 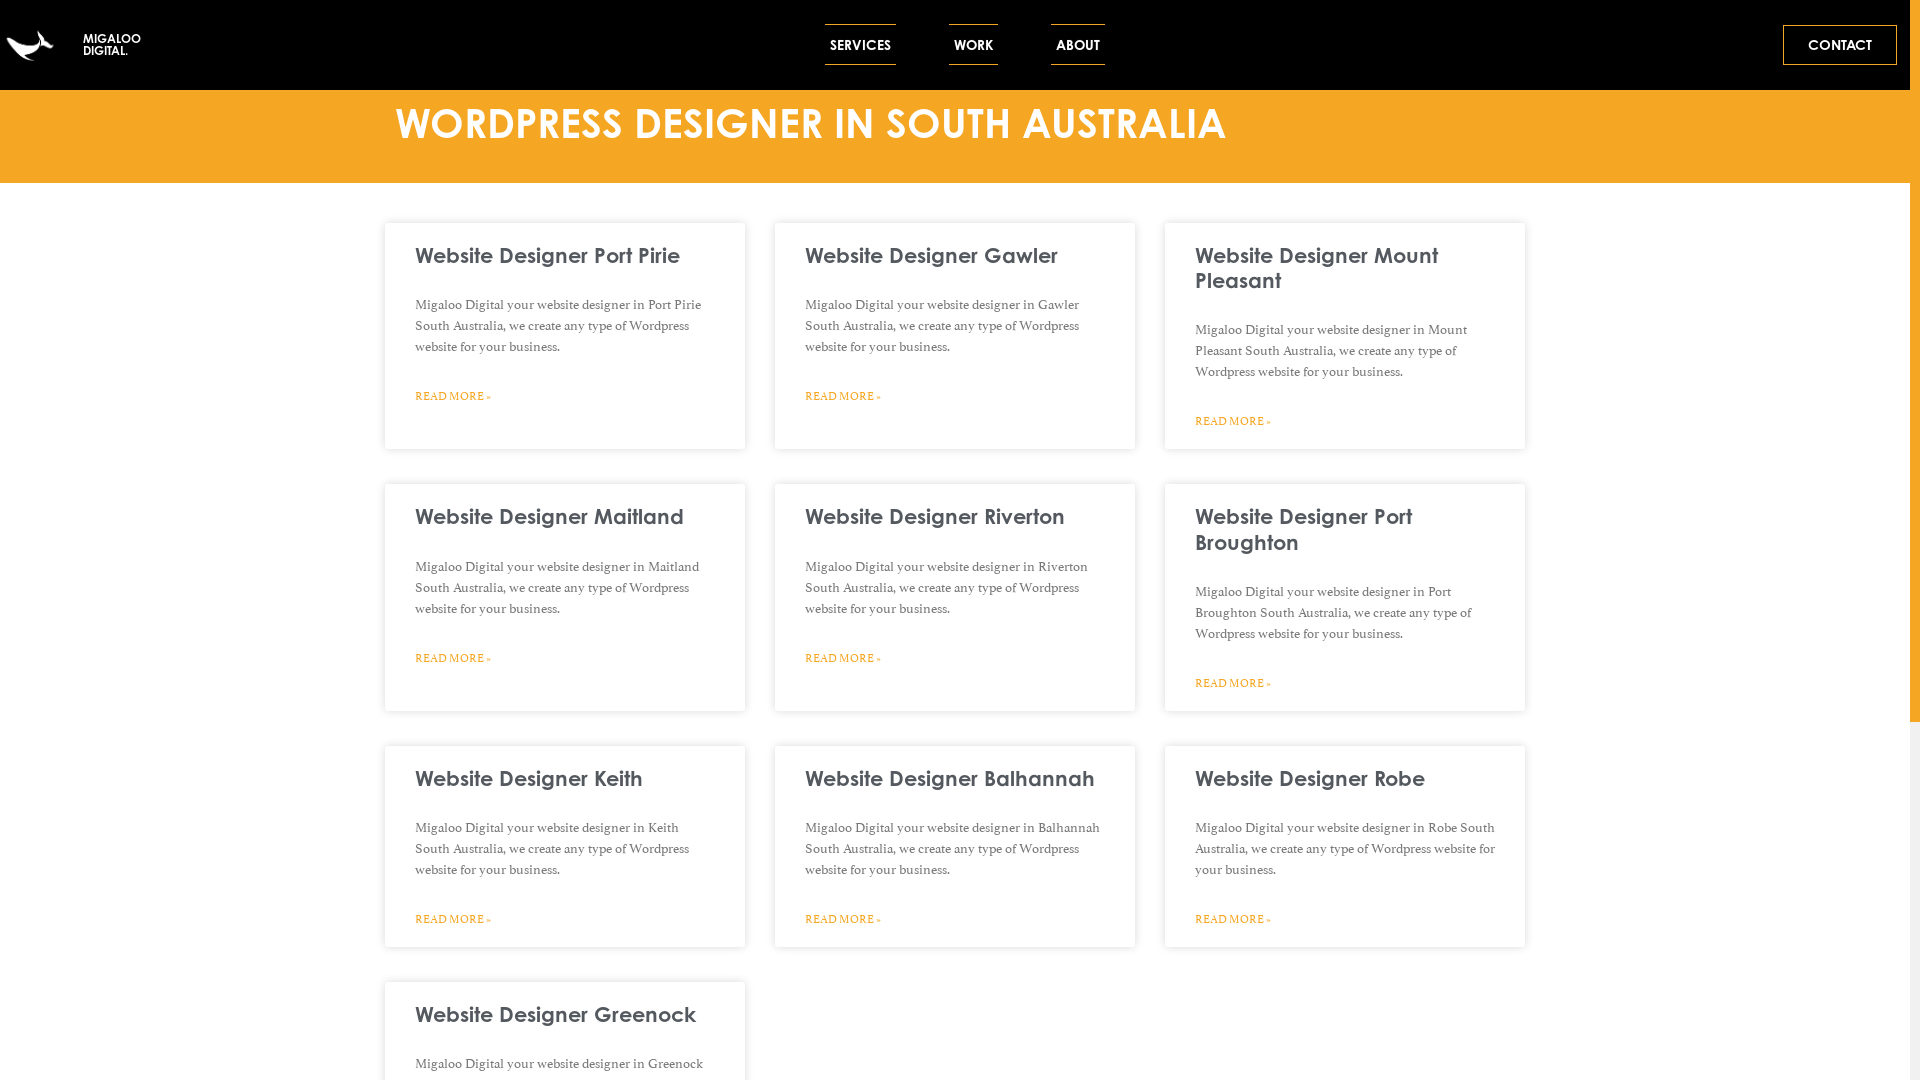 I want to click on Website Designer Riverton, so click(x=935, y=516).